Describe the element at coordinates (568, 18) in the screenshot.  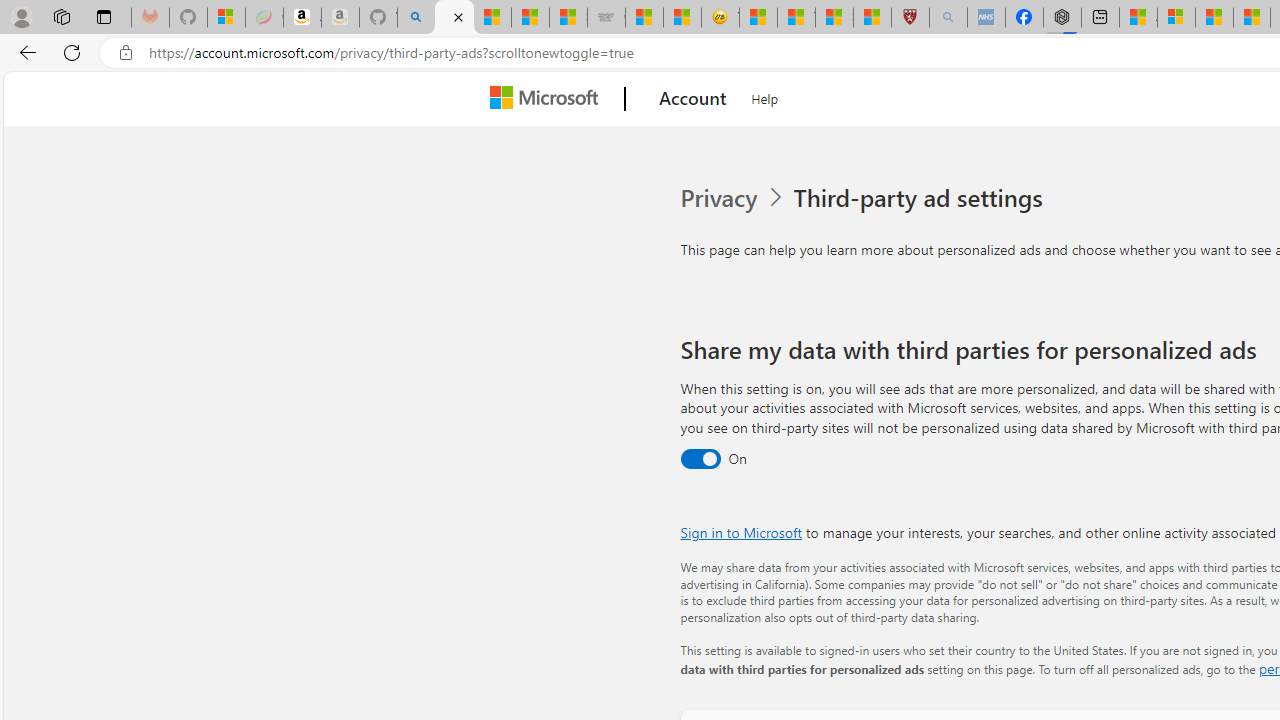
I see `Stocks - MSN` at that location.